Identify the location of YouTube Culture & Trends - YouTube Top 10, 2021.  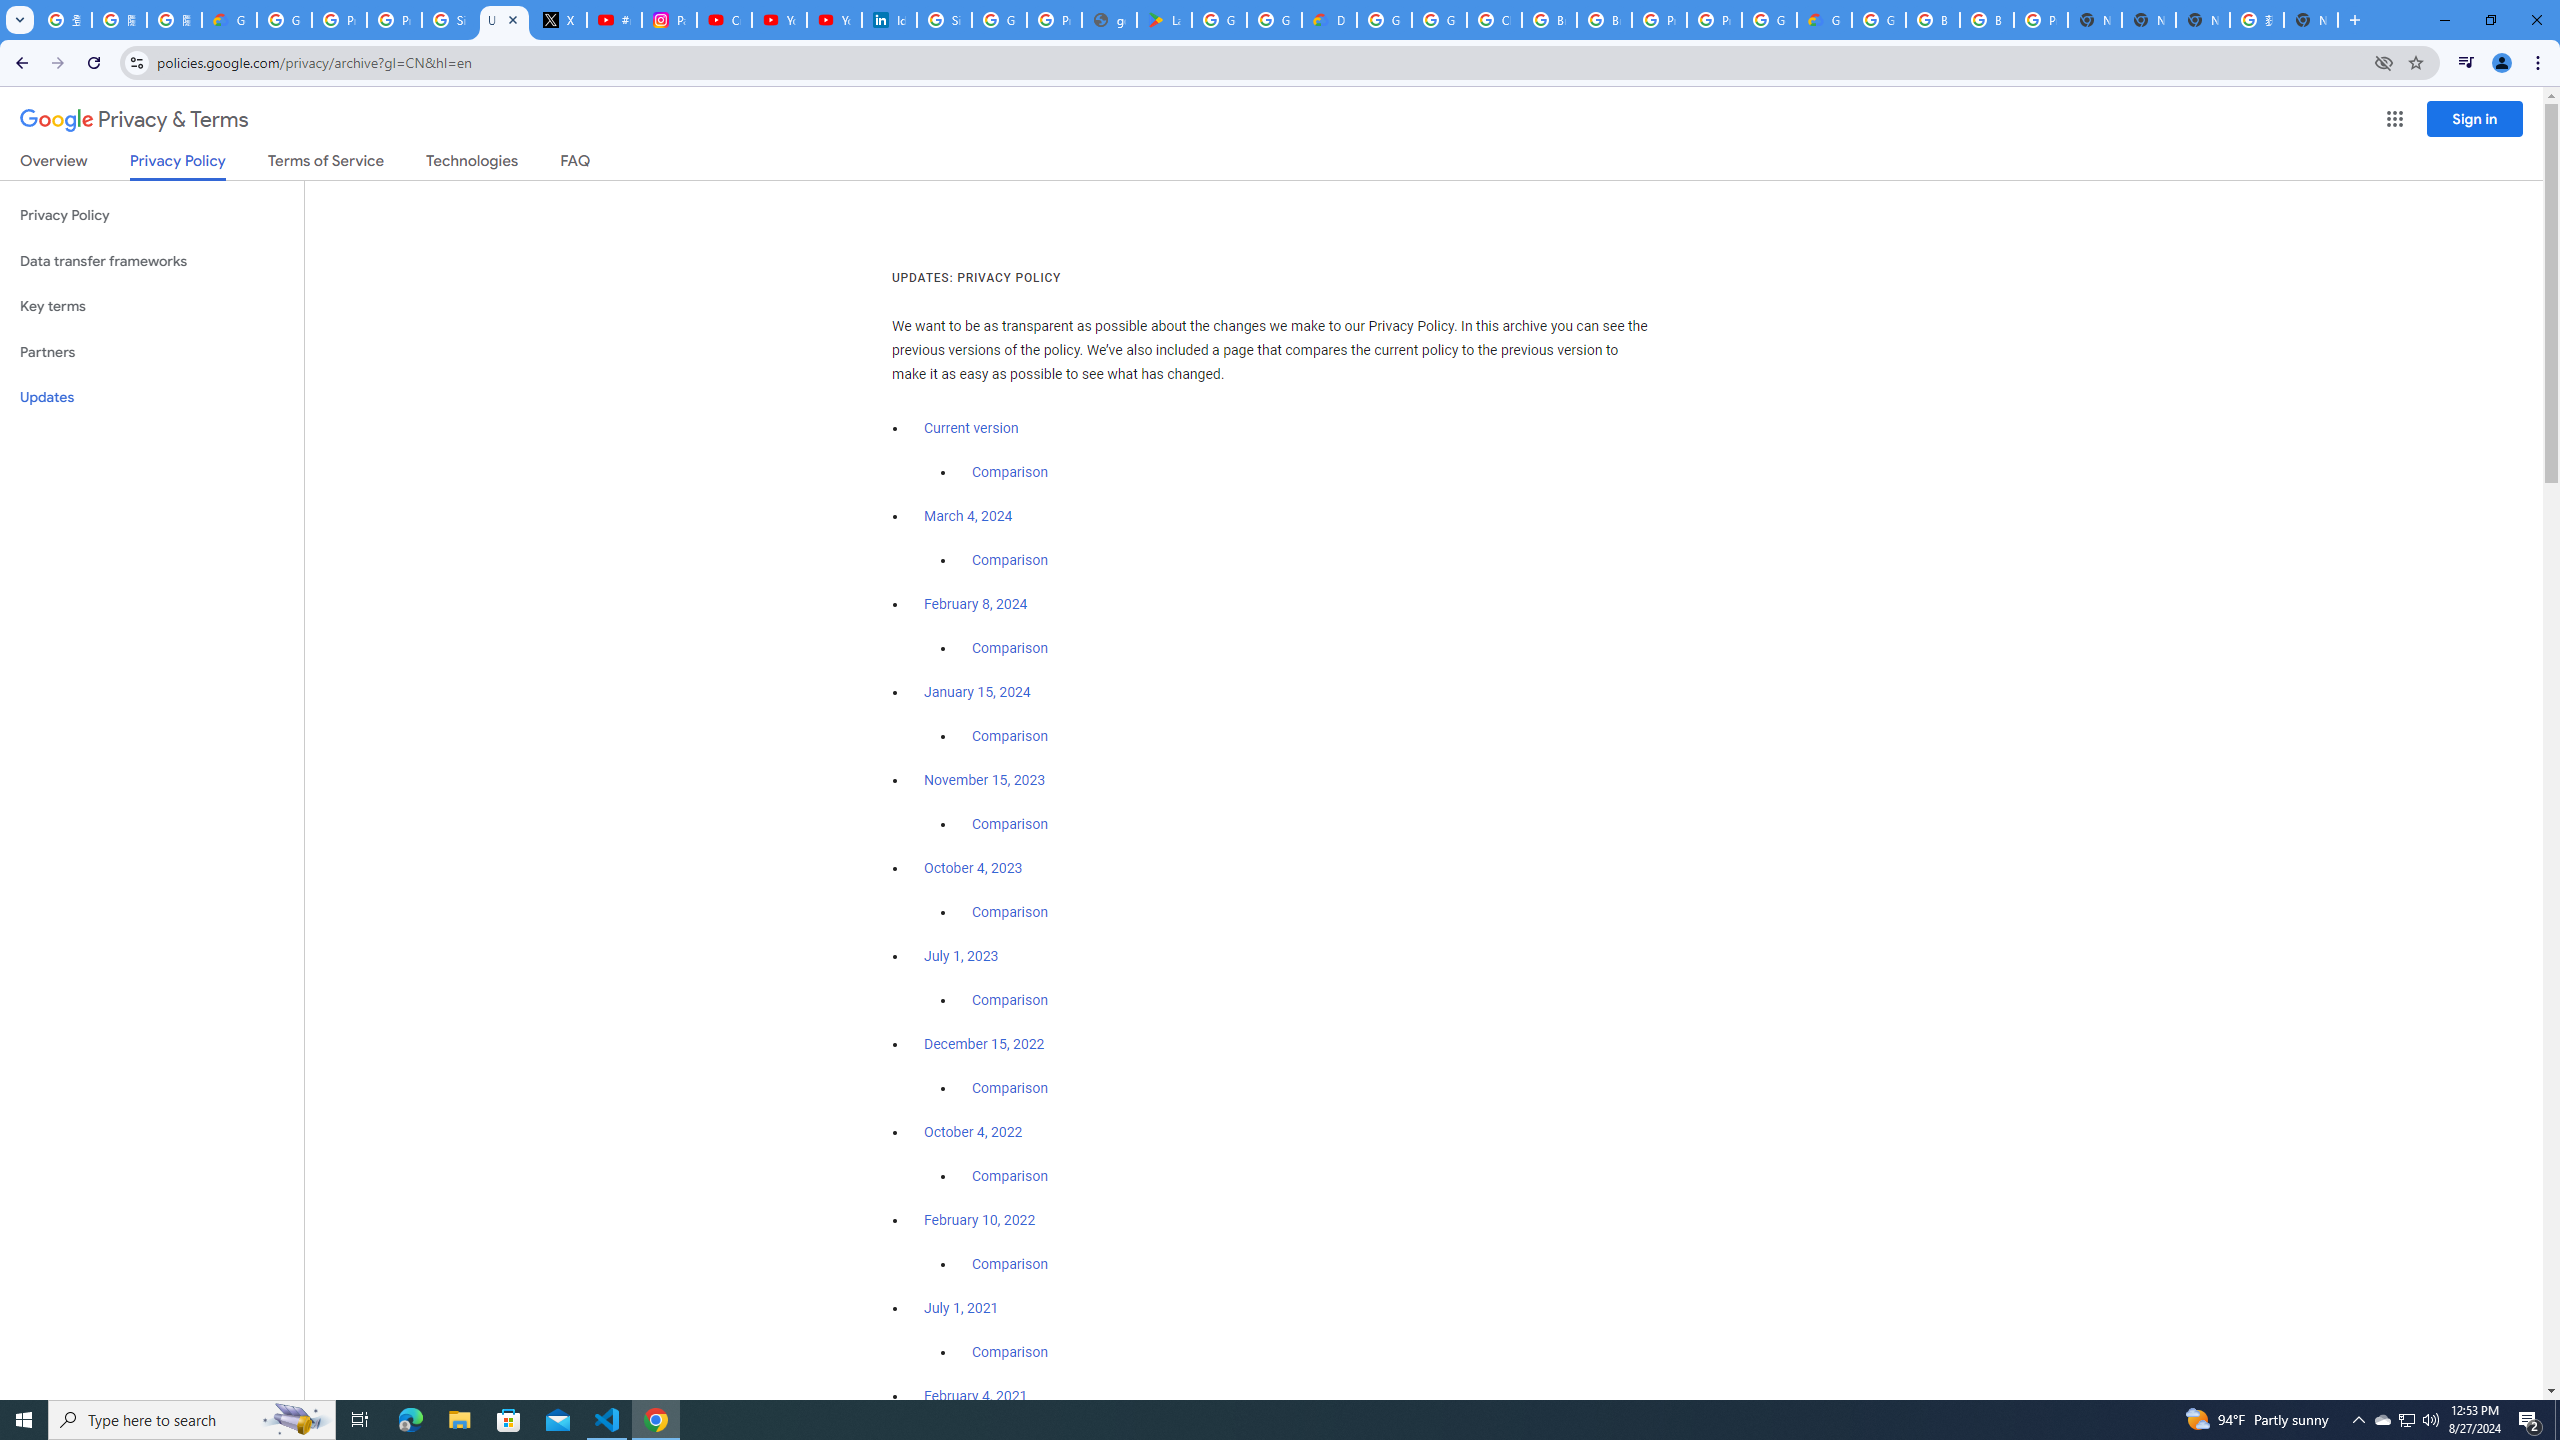
(834, 20).